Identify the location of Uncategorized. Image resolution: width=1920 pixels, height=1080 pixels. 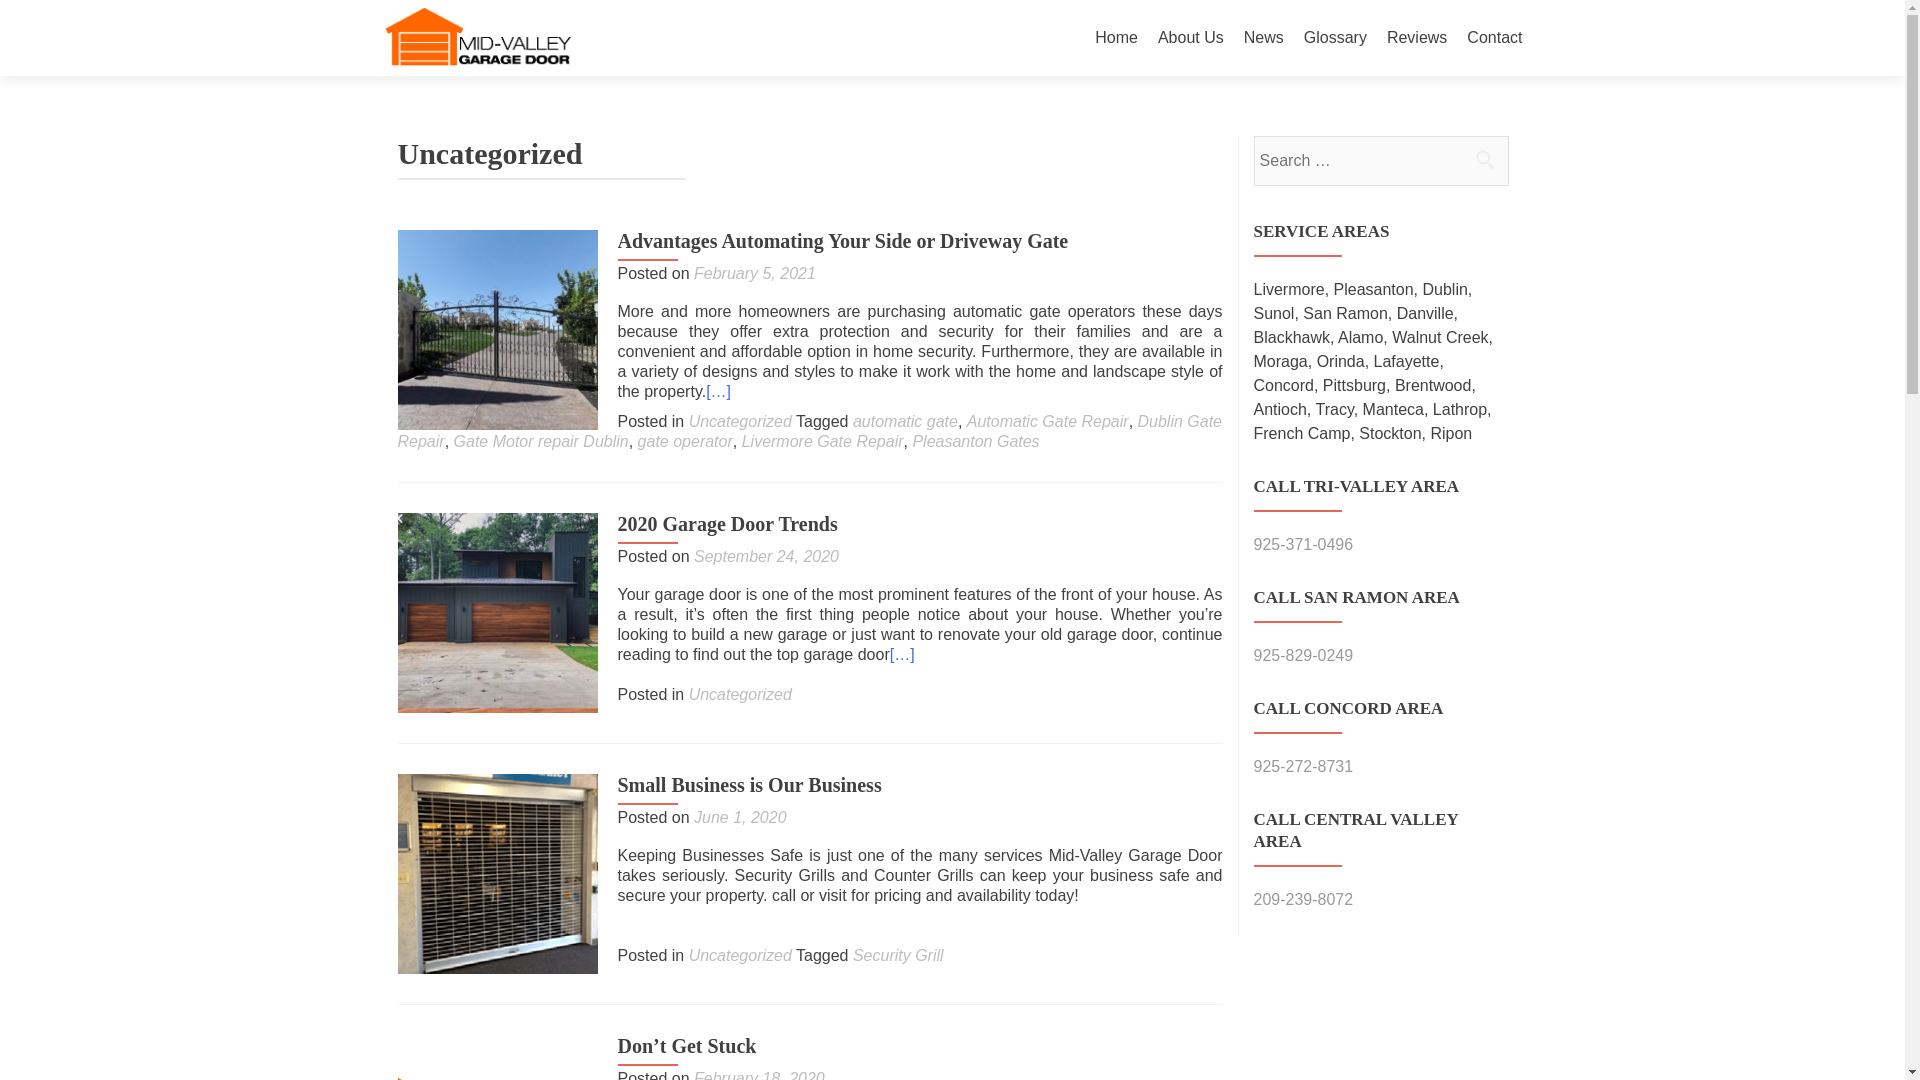
(740, 694).